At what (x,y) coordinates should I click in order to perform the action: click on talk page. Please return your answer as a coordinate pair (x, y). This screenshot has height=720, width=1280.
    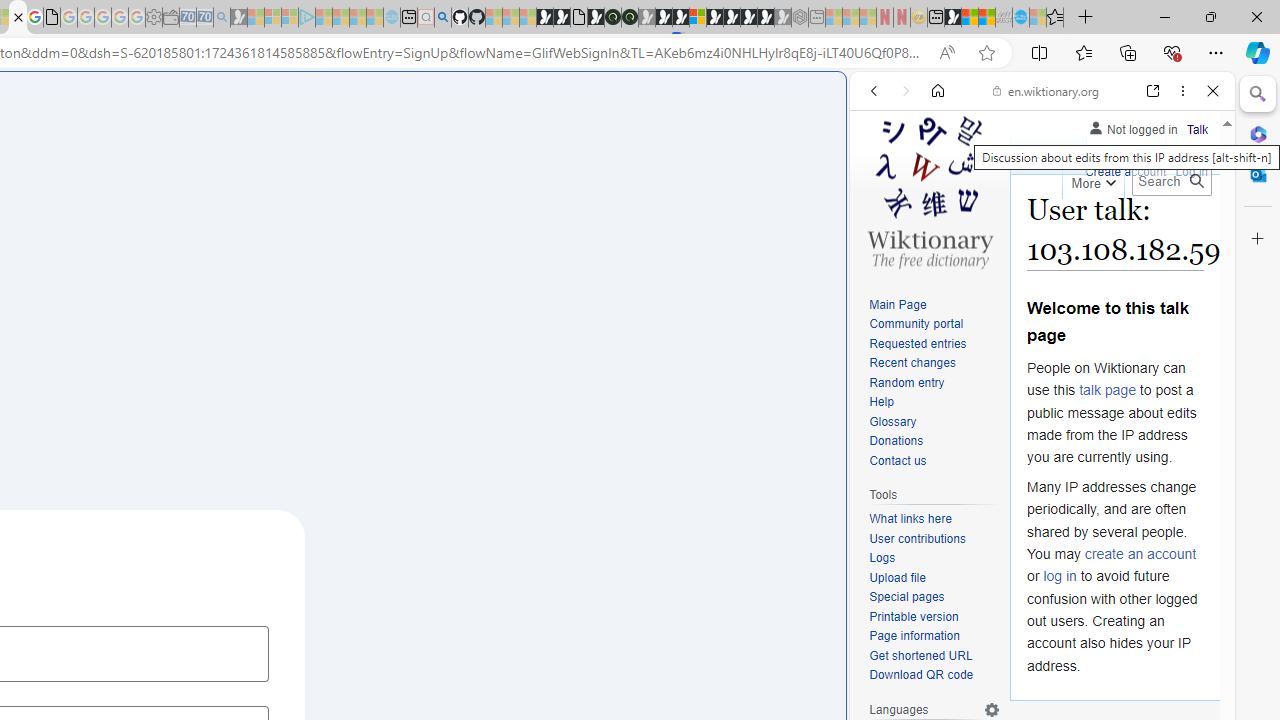
    Looking at the image, I should click on (1108, 390).